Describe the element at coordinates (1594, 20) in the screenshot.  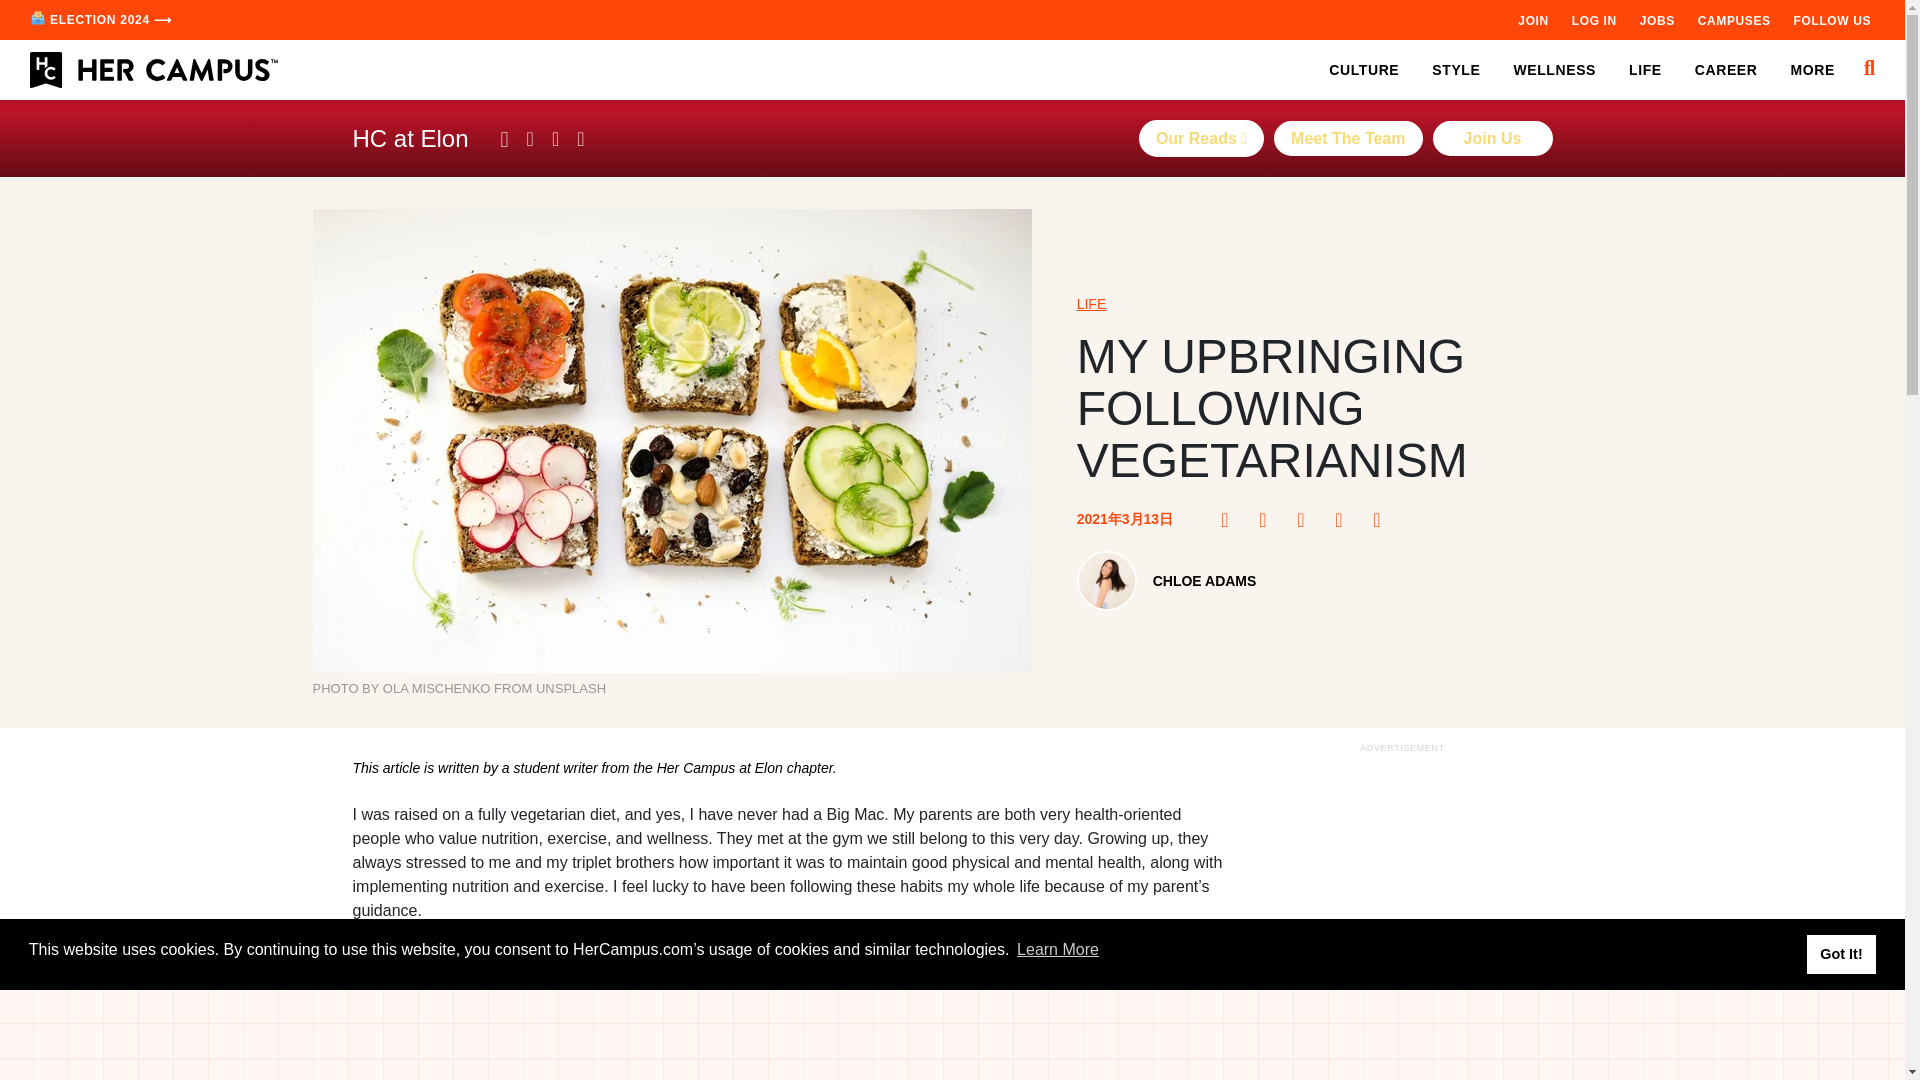
I see `LOG IN` at that location.